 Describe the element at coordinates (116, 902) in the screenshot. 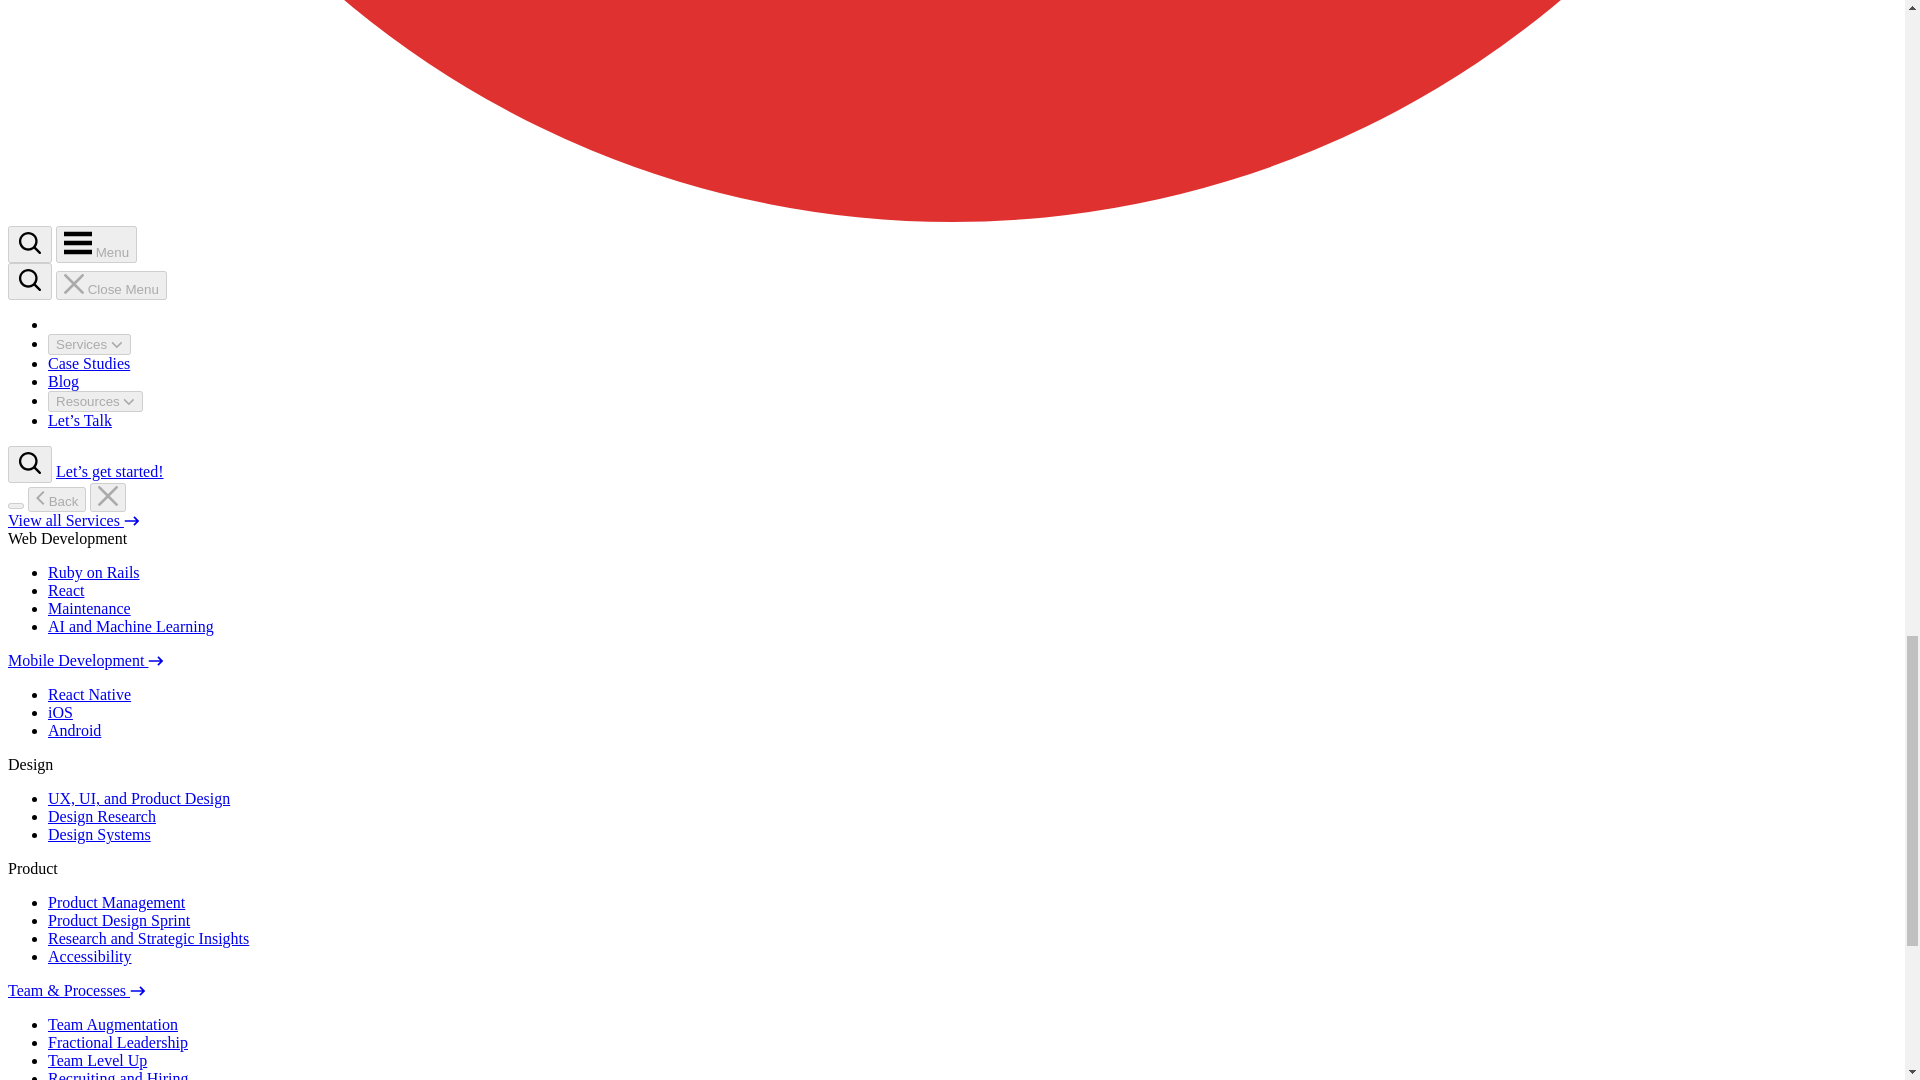

I see `Product Management` at that location.